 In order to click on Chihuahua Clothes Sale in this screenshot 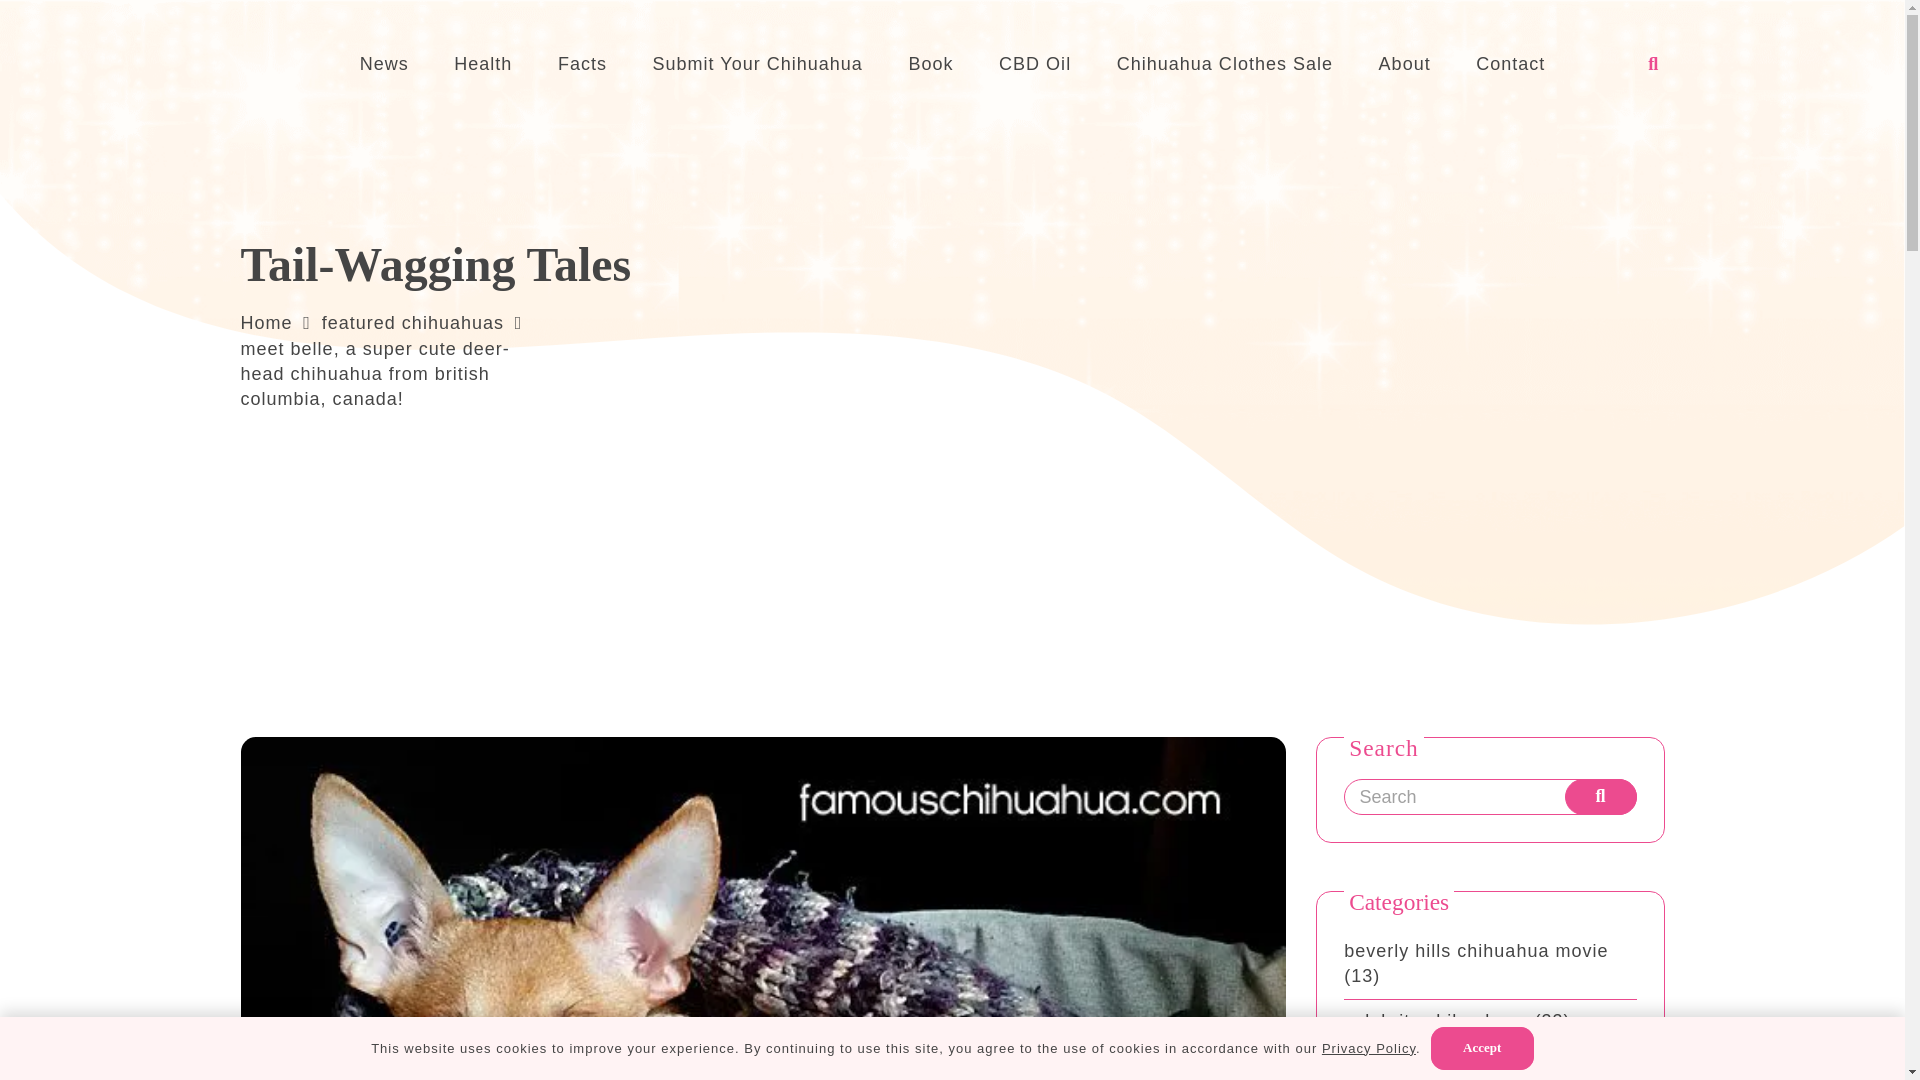, I will do `click(1224, 63)`.